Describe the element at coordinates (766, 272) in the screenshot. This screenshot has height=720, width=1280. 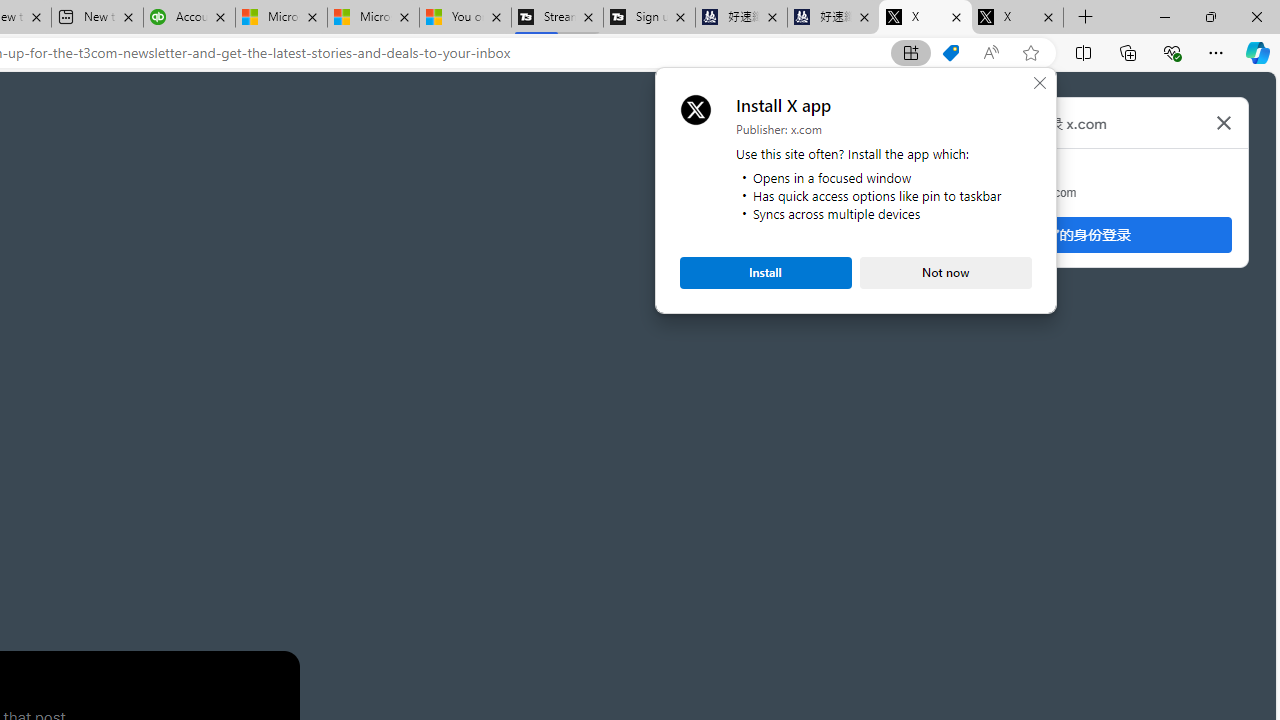
I see `Install` at that location.